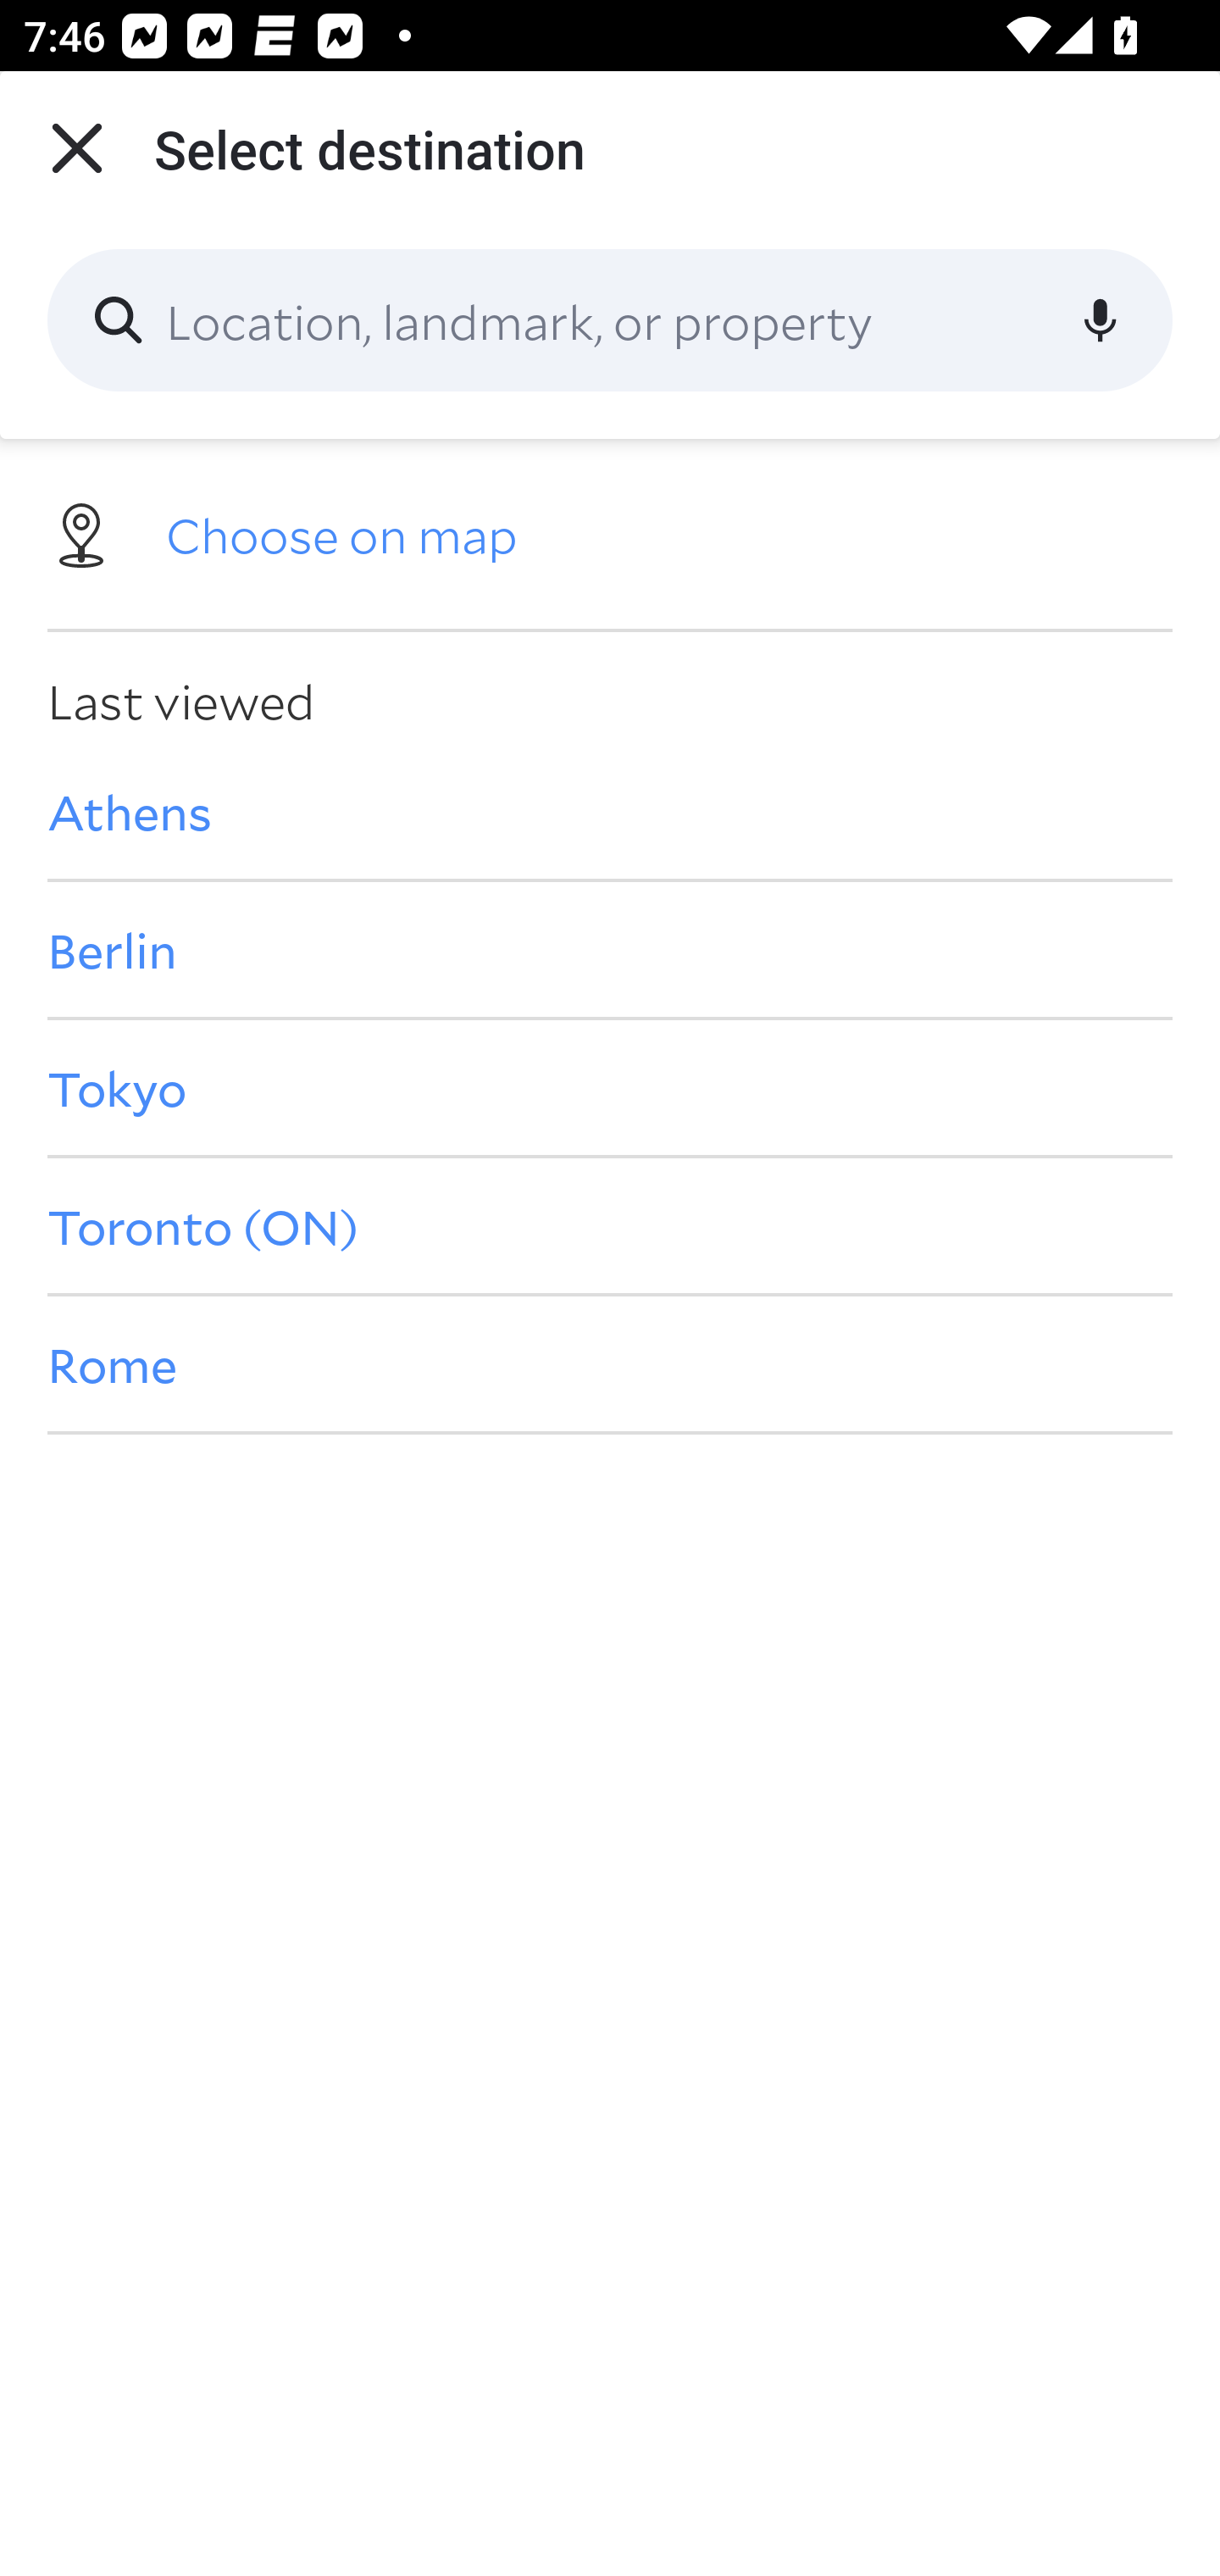 The image size is (1220, 2576). What do you see at coordinates (610, 1226) in the screenshot?
I see `Toronto (ON)` at bounding box center [610, 1226].